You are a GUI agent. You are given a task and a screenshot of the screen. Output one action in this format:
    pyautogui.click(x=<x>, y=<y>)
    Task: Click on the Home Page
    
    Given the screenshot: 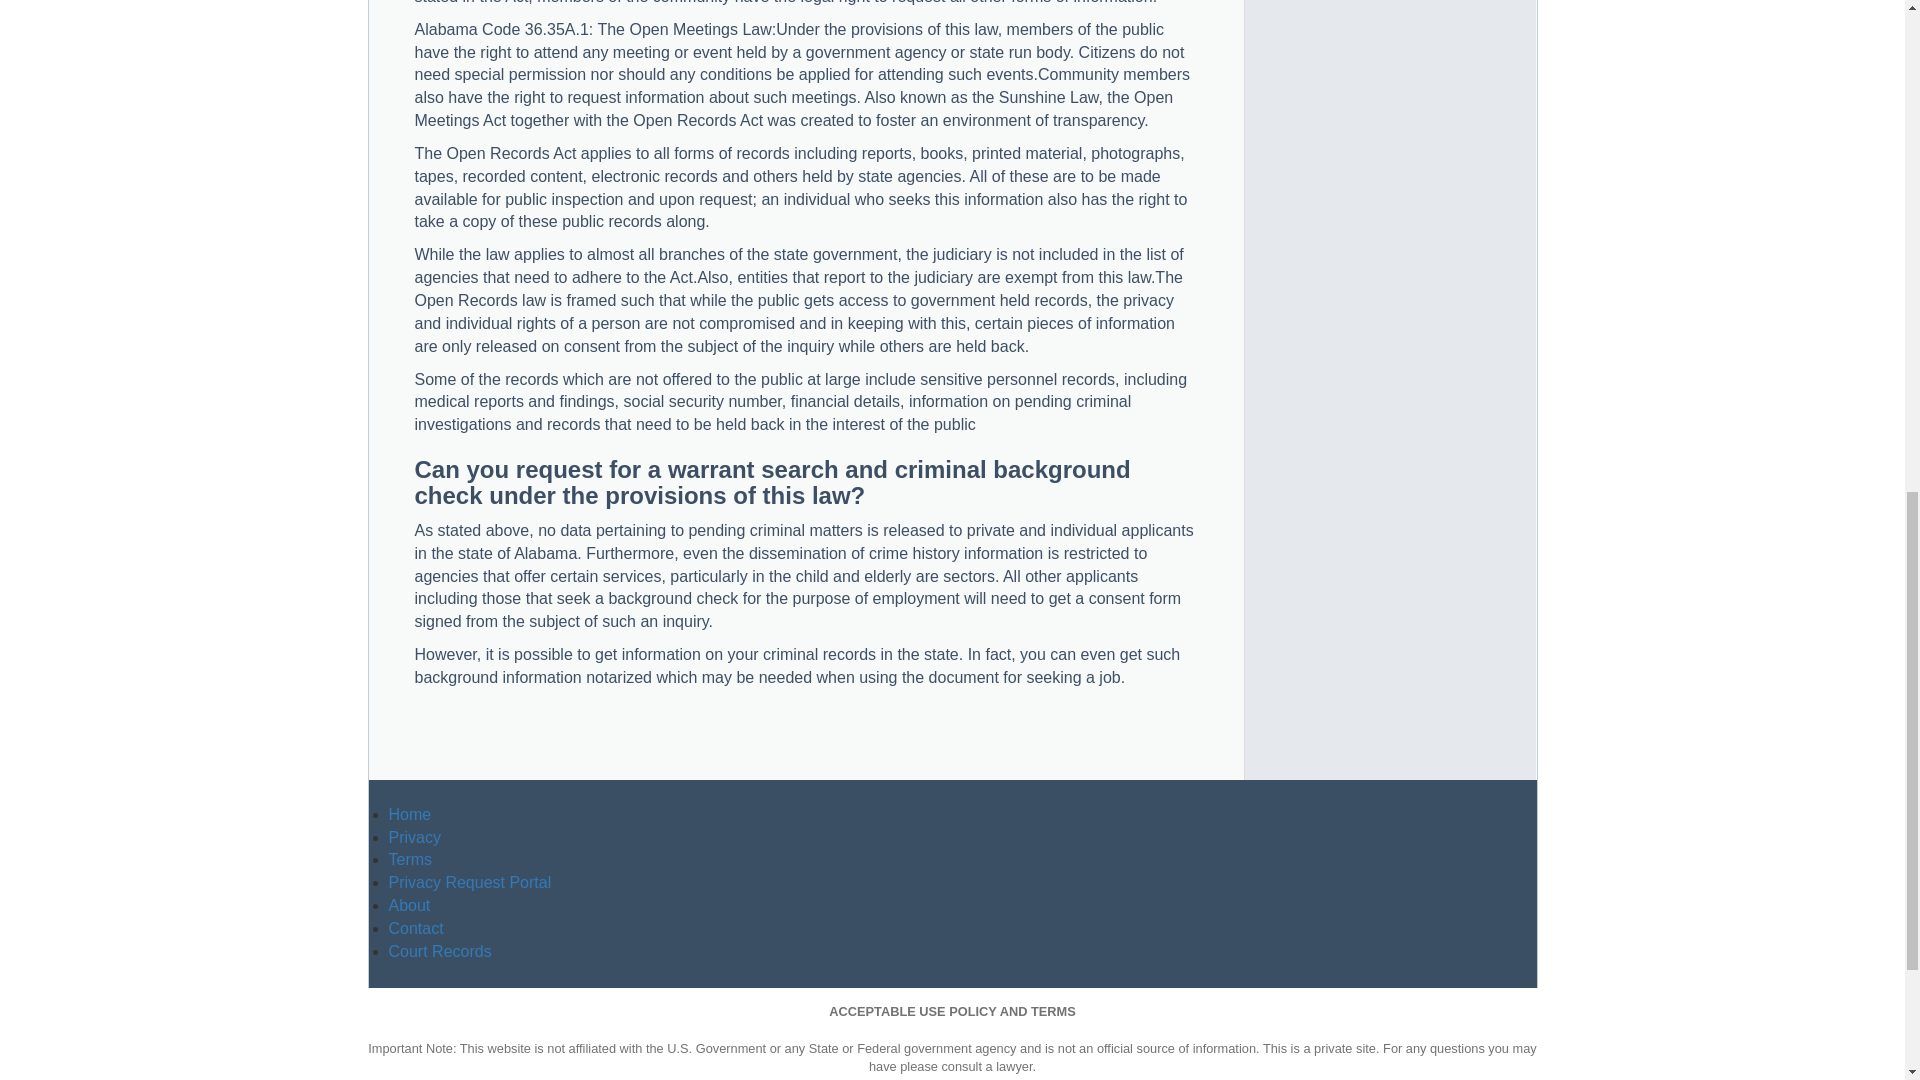 What is the action you would take?
    pyautogui.click(x=408, y=814)
    